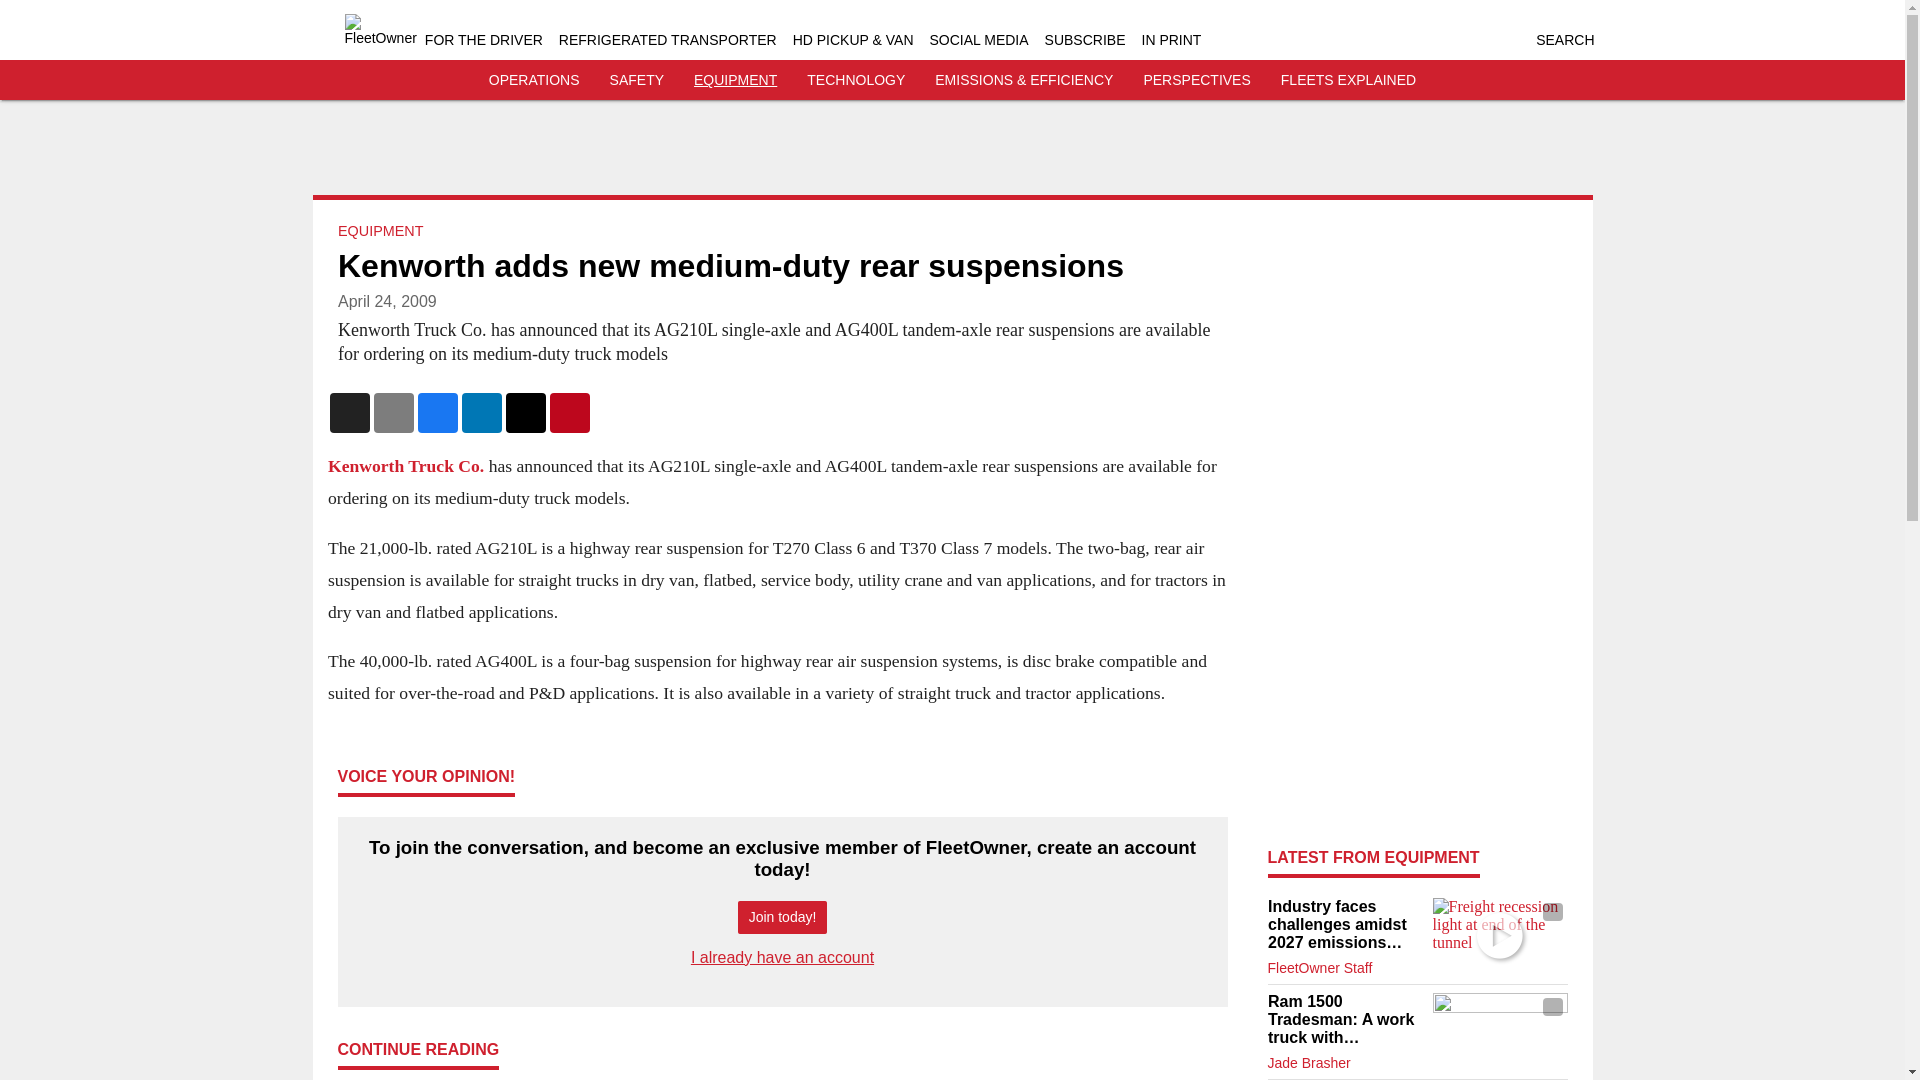  I want to click on SUBSCRIBE, so click(1084, 40).